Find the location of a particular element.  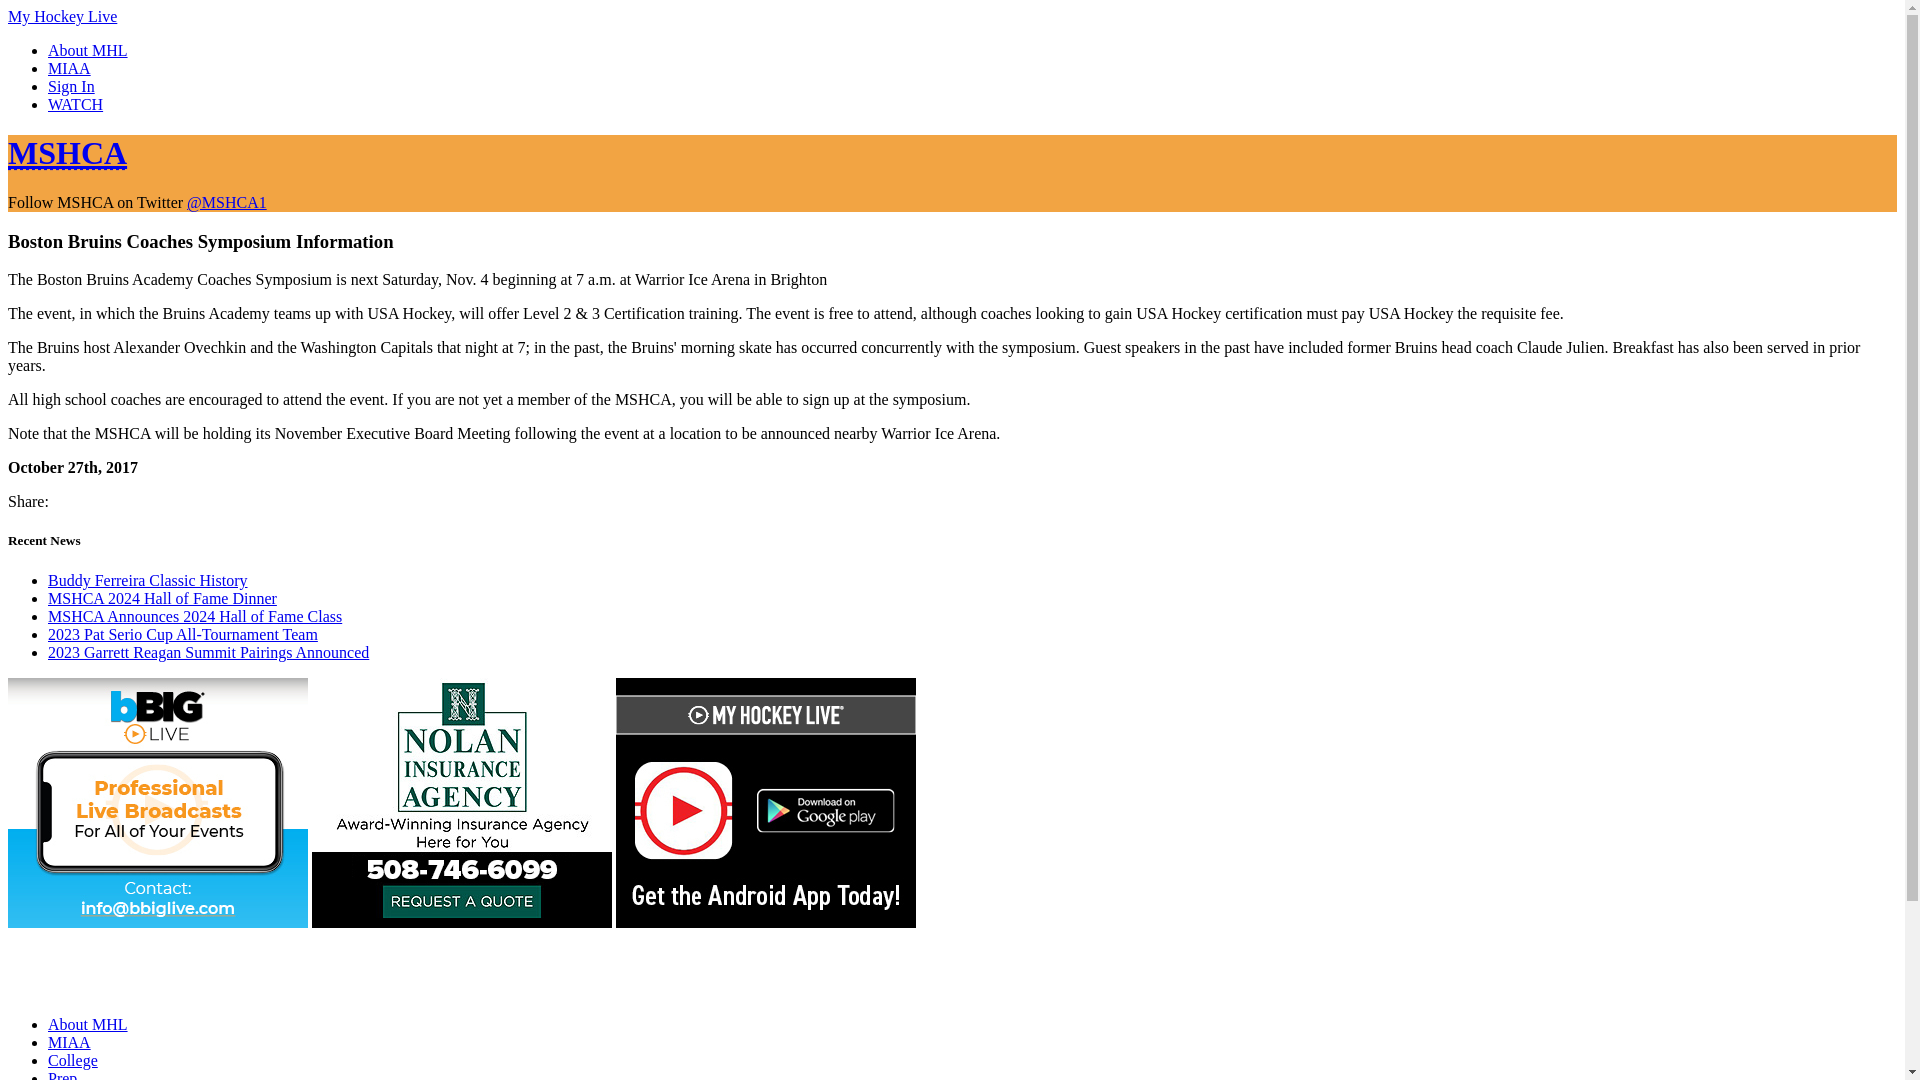

Massachusetts State Hockey Coaches Association is located at coordinates (66, 152).